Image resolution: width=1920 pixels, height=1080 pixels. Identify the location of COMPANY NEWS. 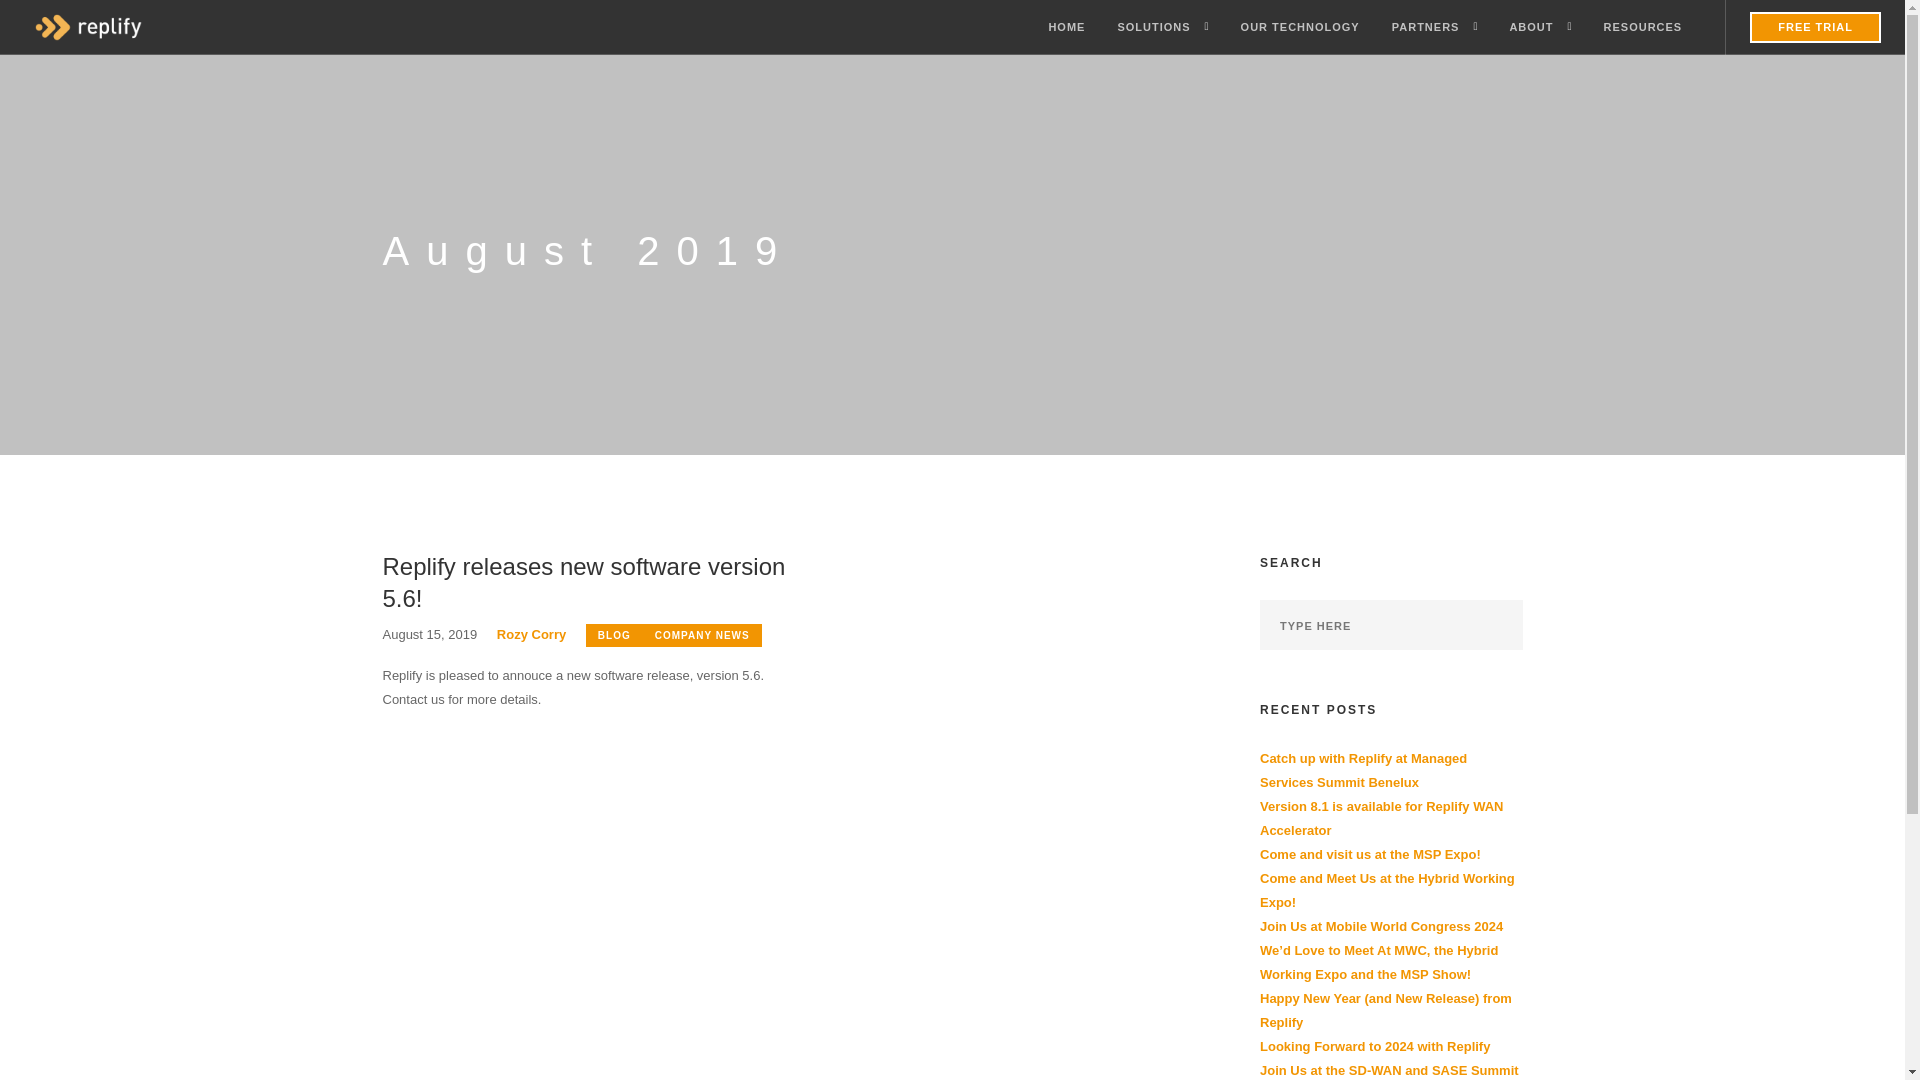
(702, 635).